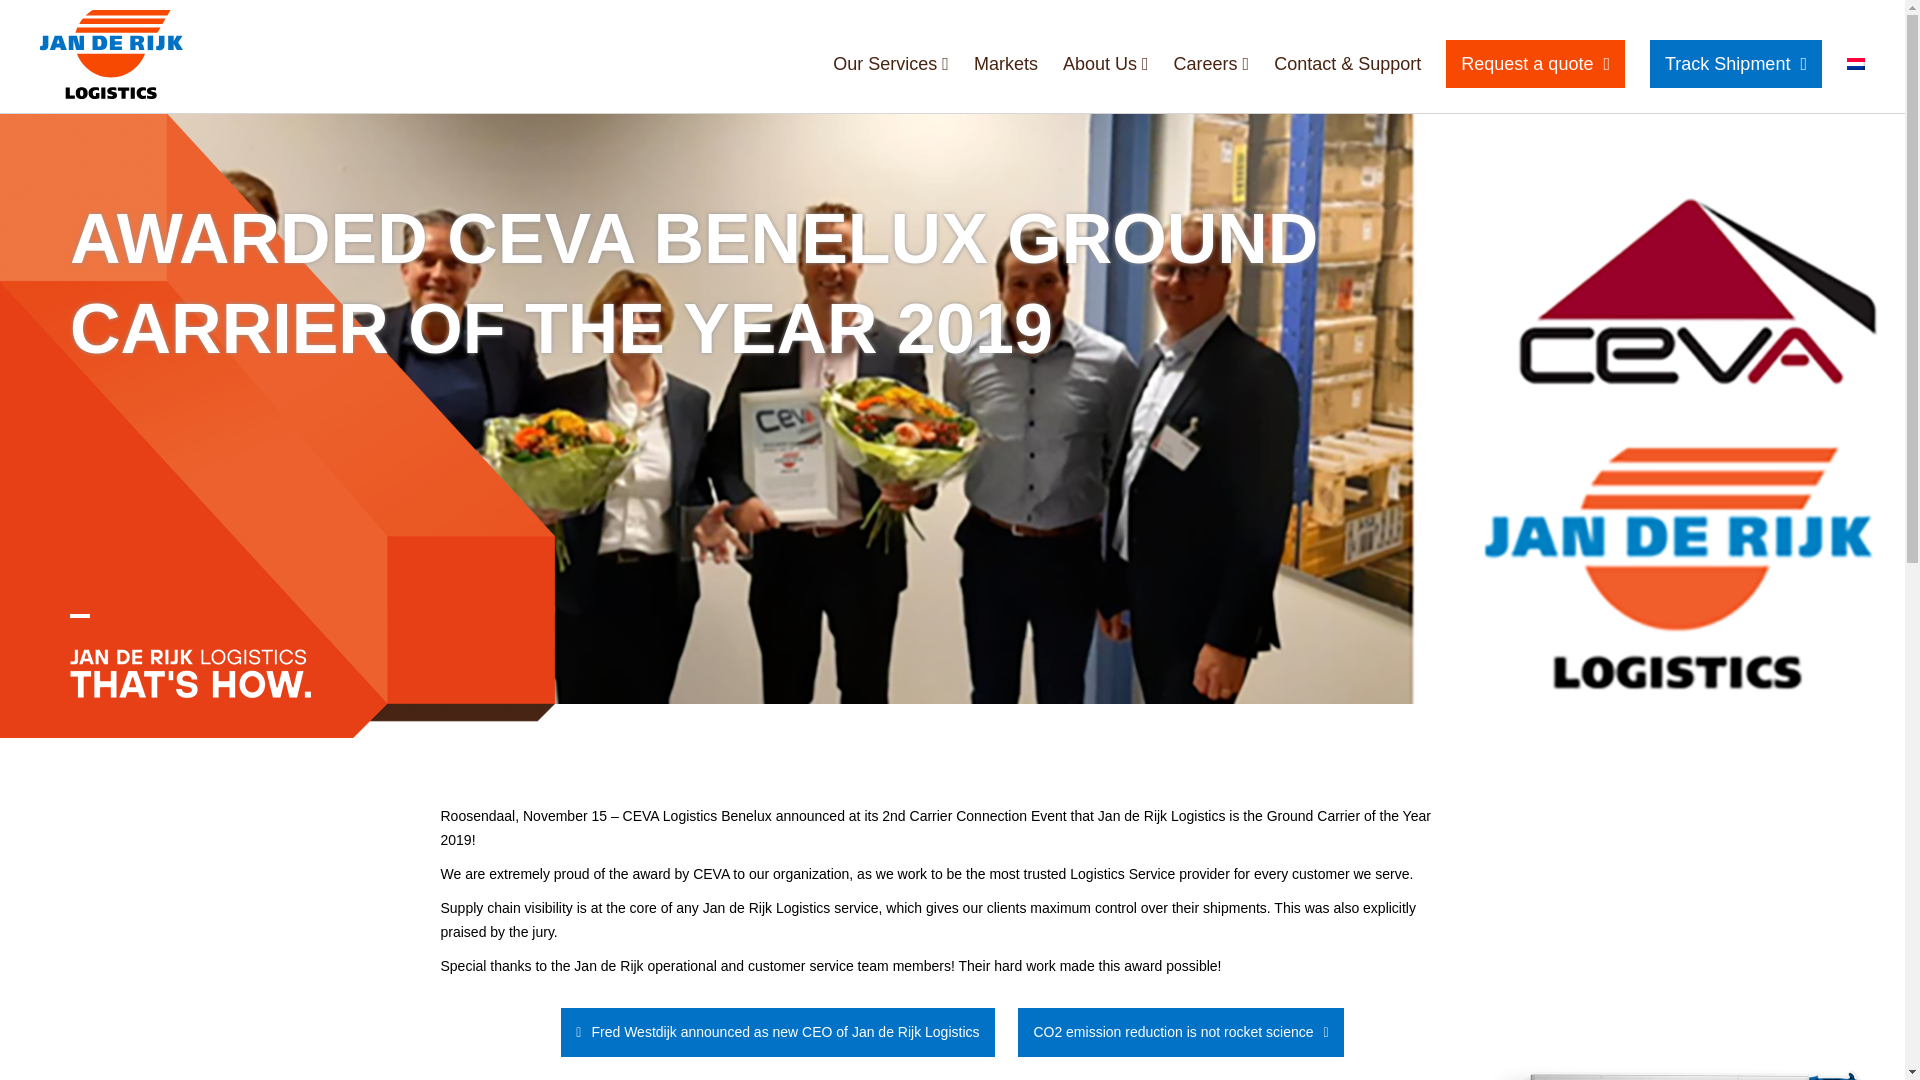 The image size is (1920, 1080). I want to click on Track Shipment, so click(1736, 63).